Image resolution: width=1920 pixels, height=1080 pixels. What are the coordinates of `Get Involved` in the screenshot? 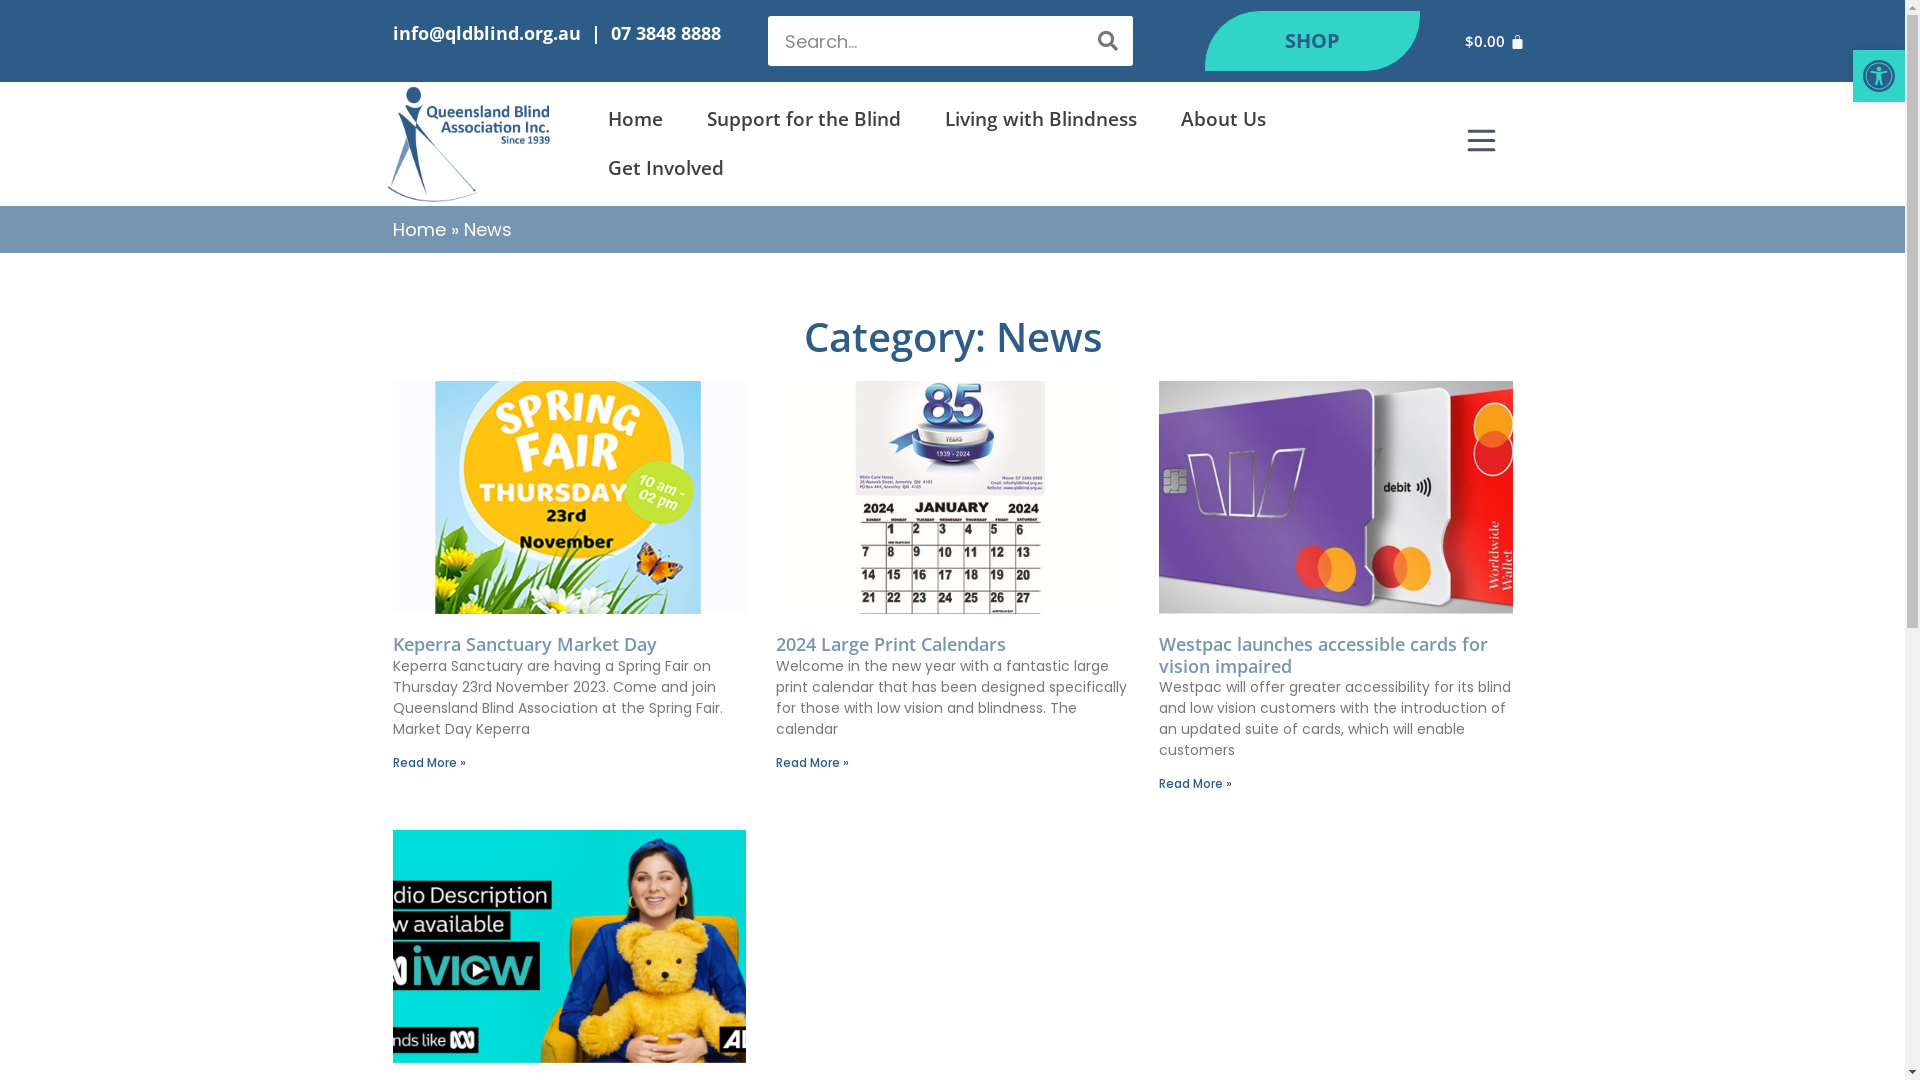 It's located at (666, 168).